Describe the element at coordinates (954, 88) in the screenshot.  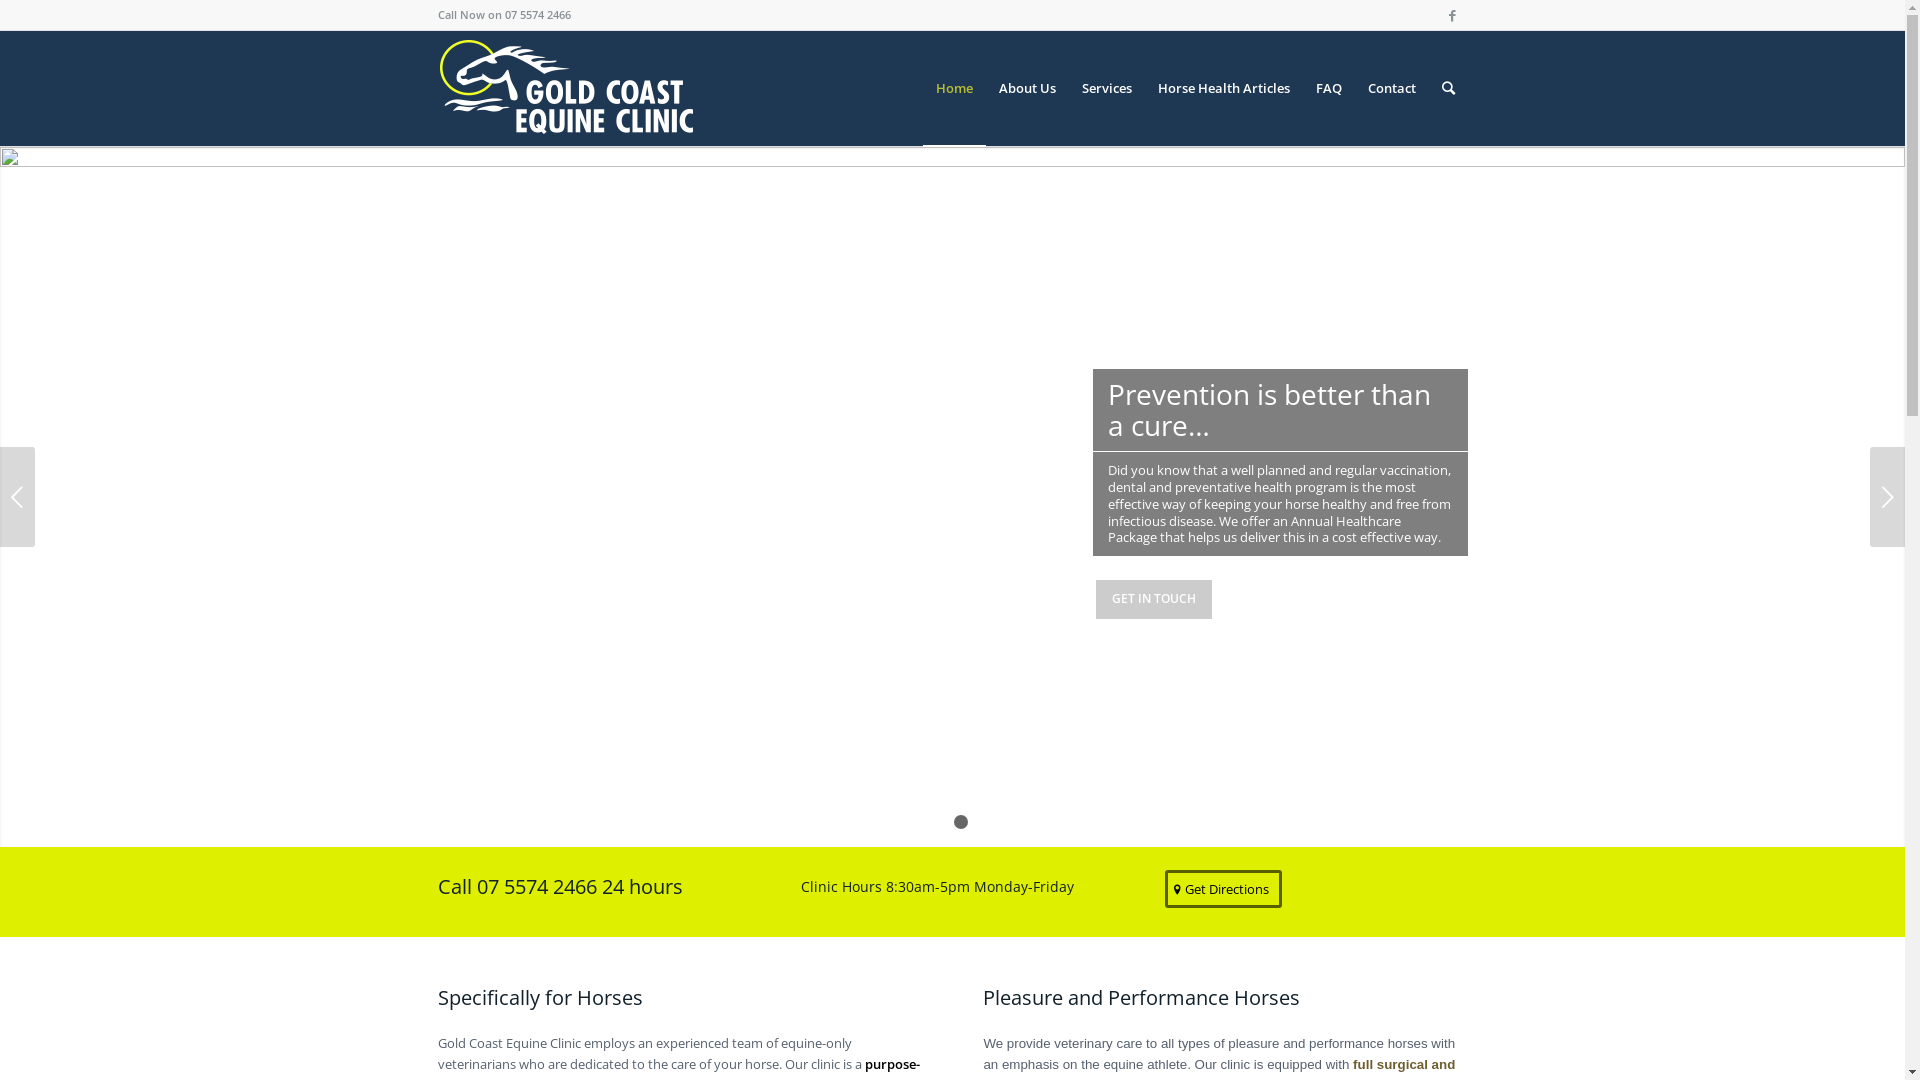
I see `Home` at that location.